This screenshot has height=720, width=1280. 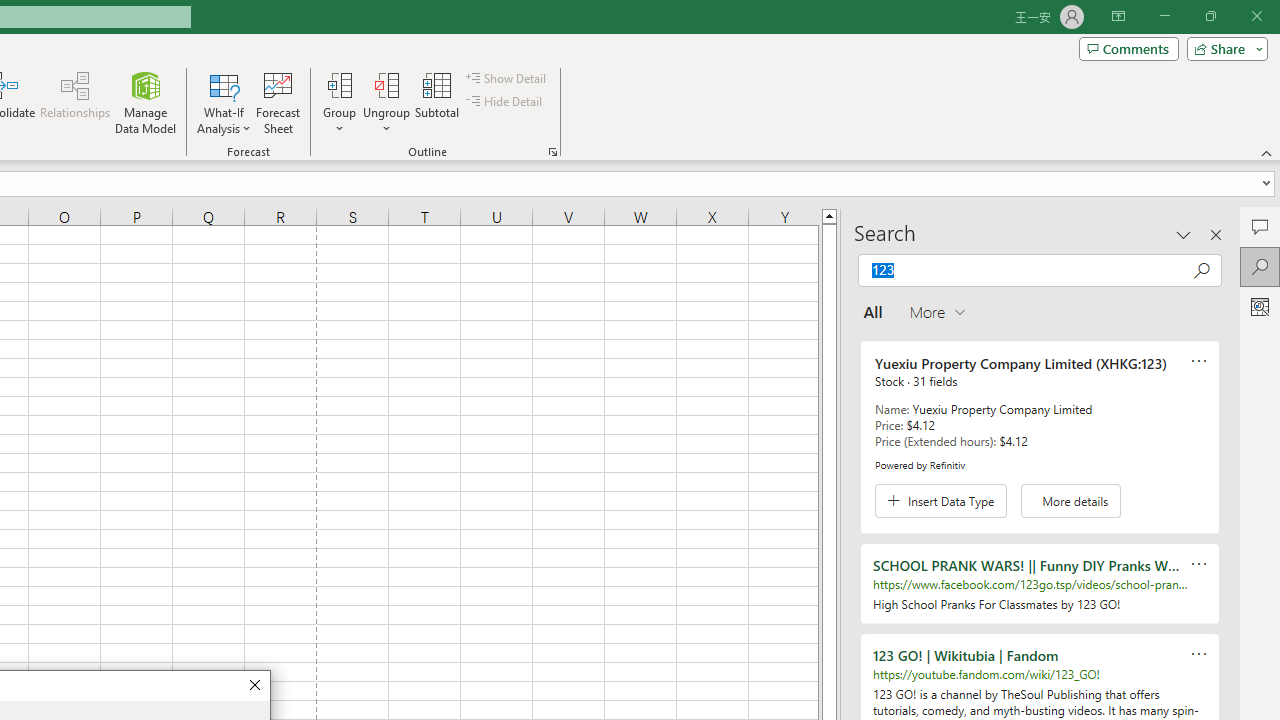 I want to click on Analyze Data, so click(x=1260, y=306).